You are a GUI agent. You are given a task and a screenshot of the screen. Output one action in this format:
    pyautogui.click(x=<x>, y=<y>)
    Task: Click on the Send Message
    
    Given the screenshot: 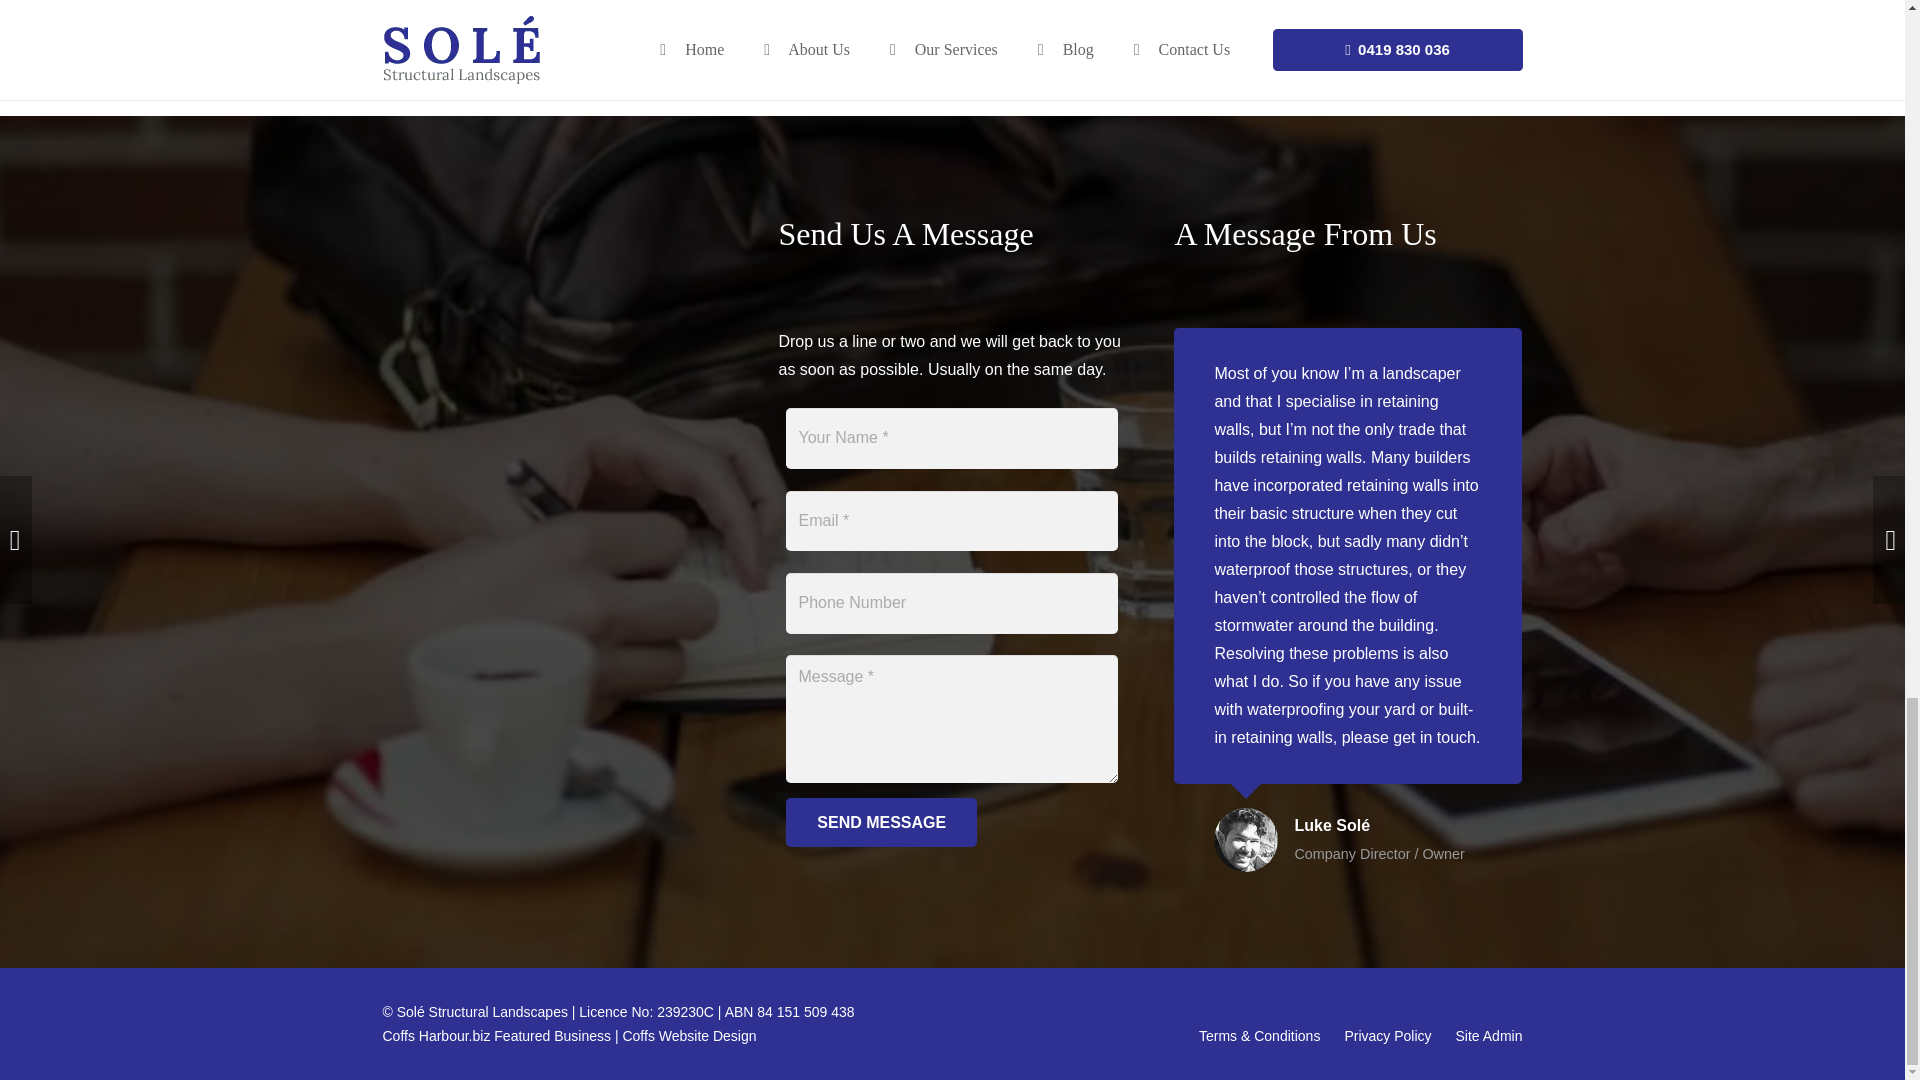 What is the action you would take?
    pyautogui.click(x=881, y=822)
    